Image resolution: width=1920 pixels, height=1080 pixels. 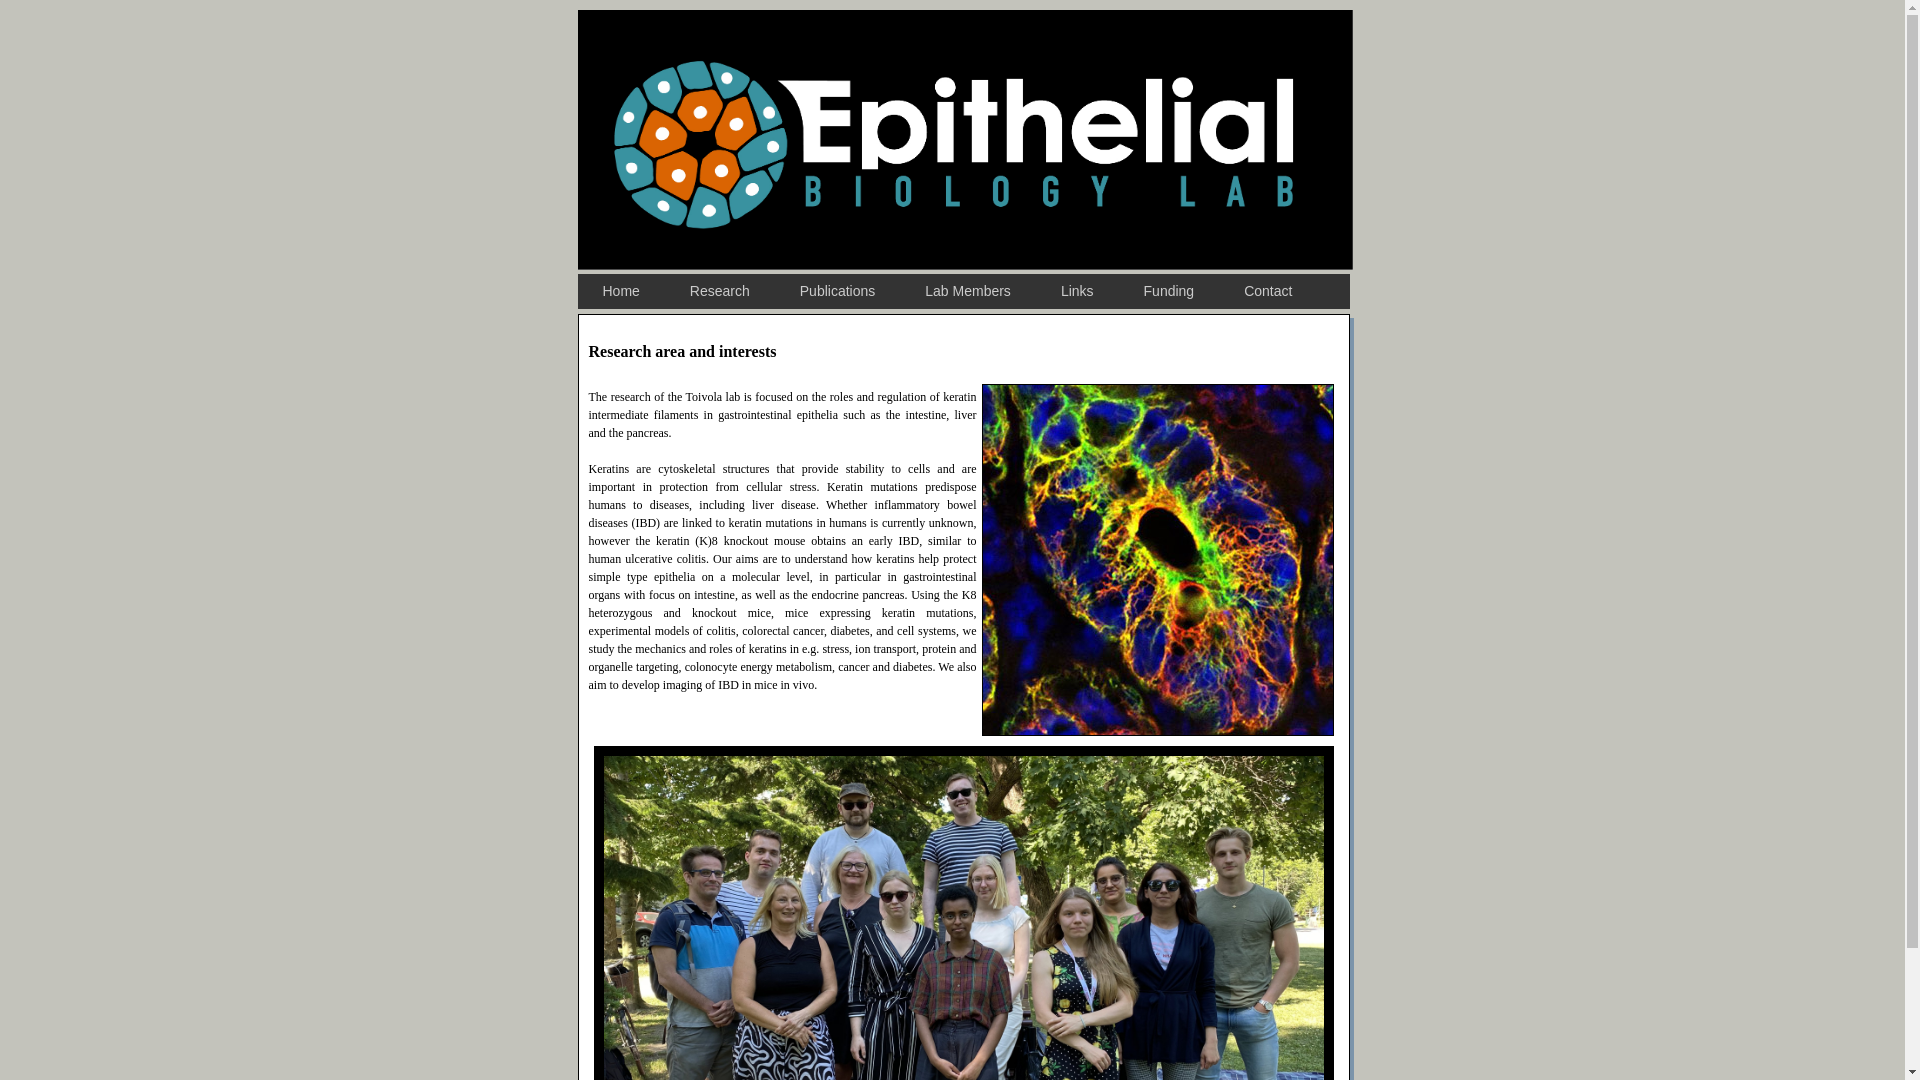 I want to click on Contact, so click(x=1268, y=291).